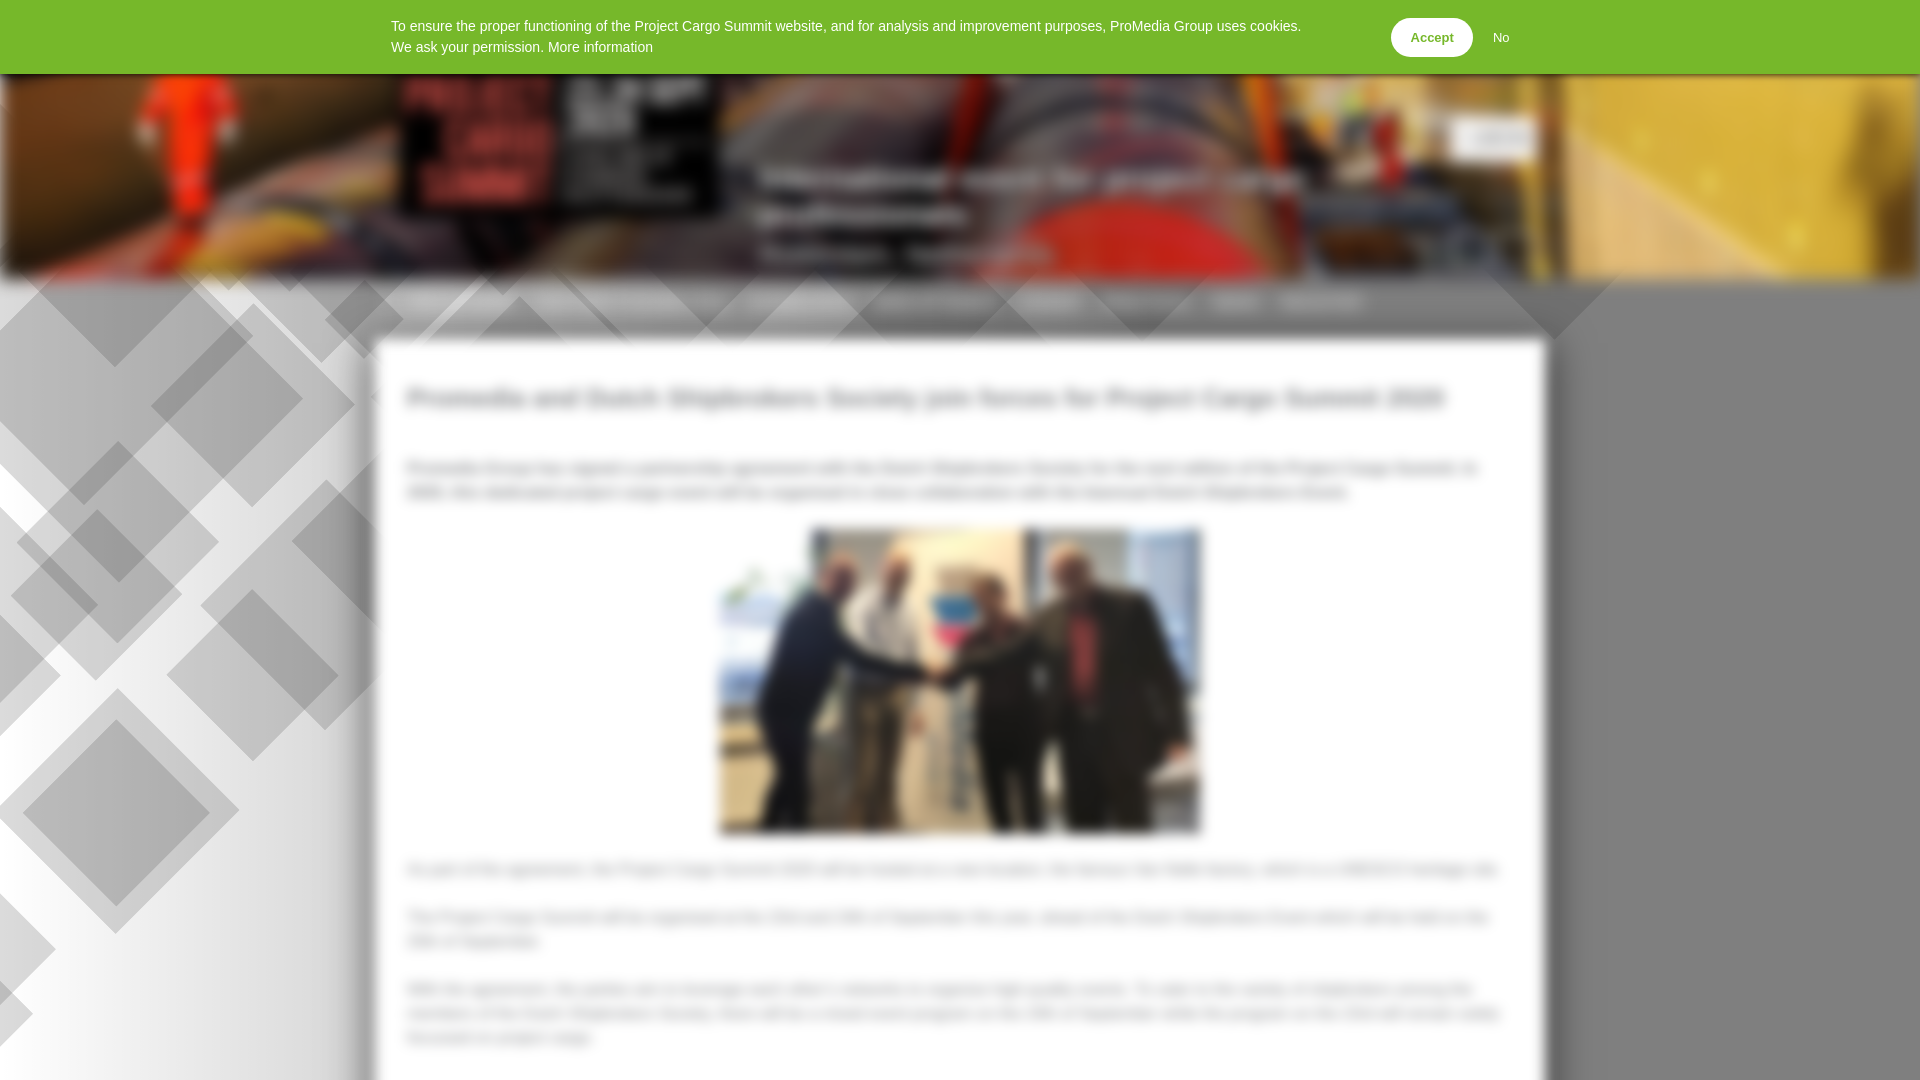 The height and width of the screenshot is (1080, 1920). What do you see at coordinates (801, 304) in the screenshot?
I see `DOWNLOADS` at bounding box center [801, 304].